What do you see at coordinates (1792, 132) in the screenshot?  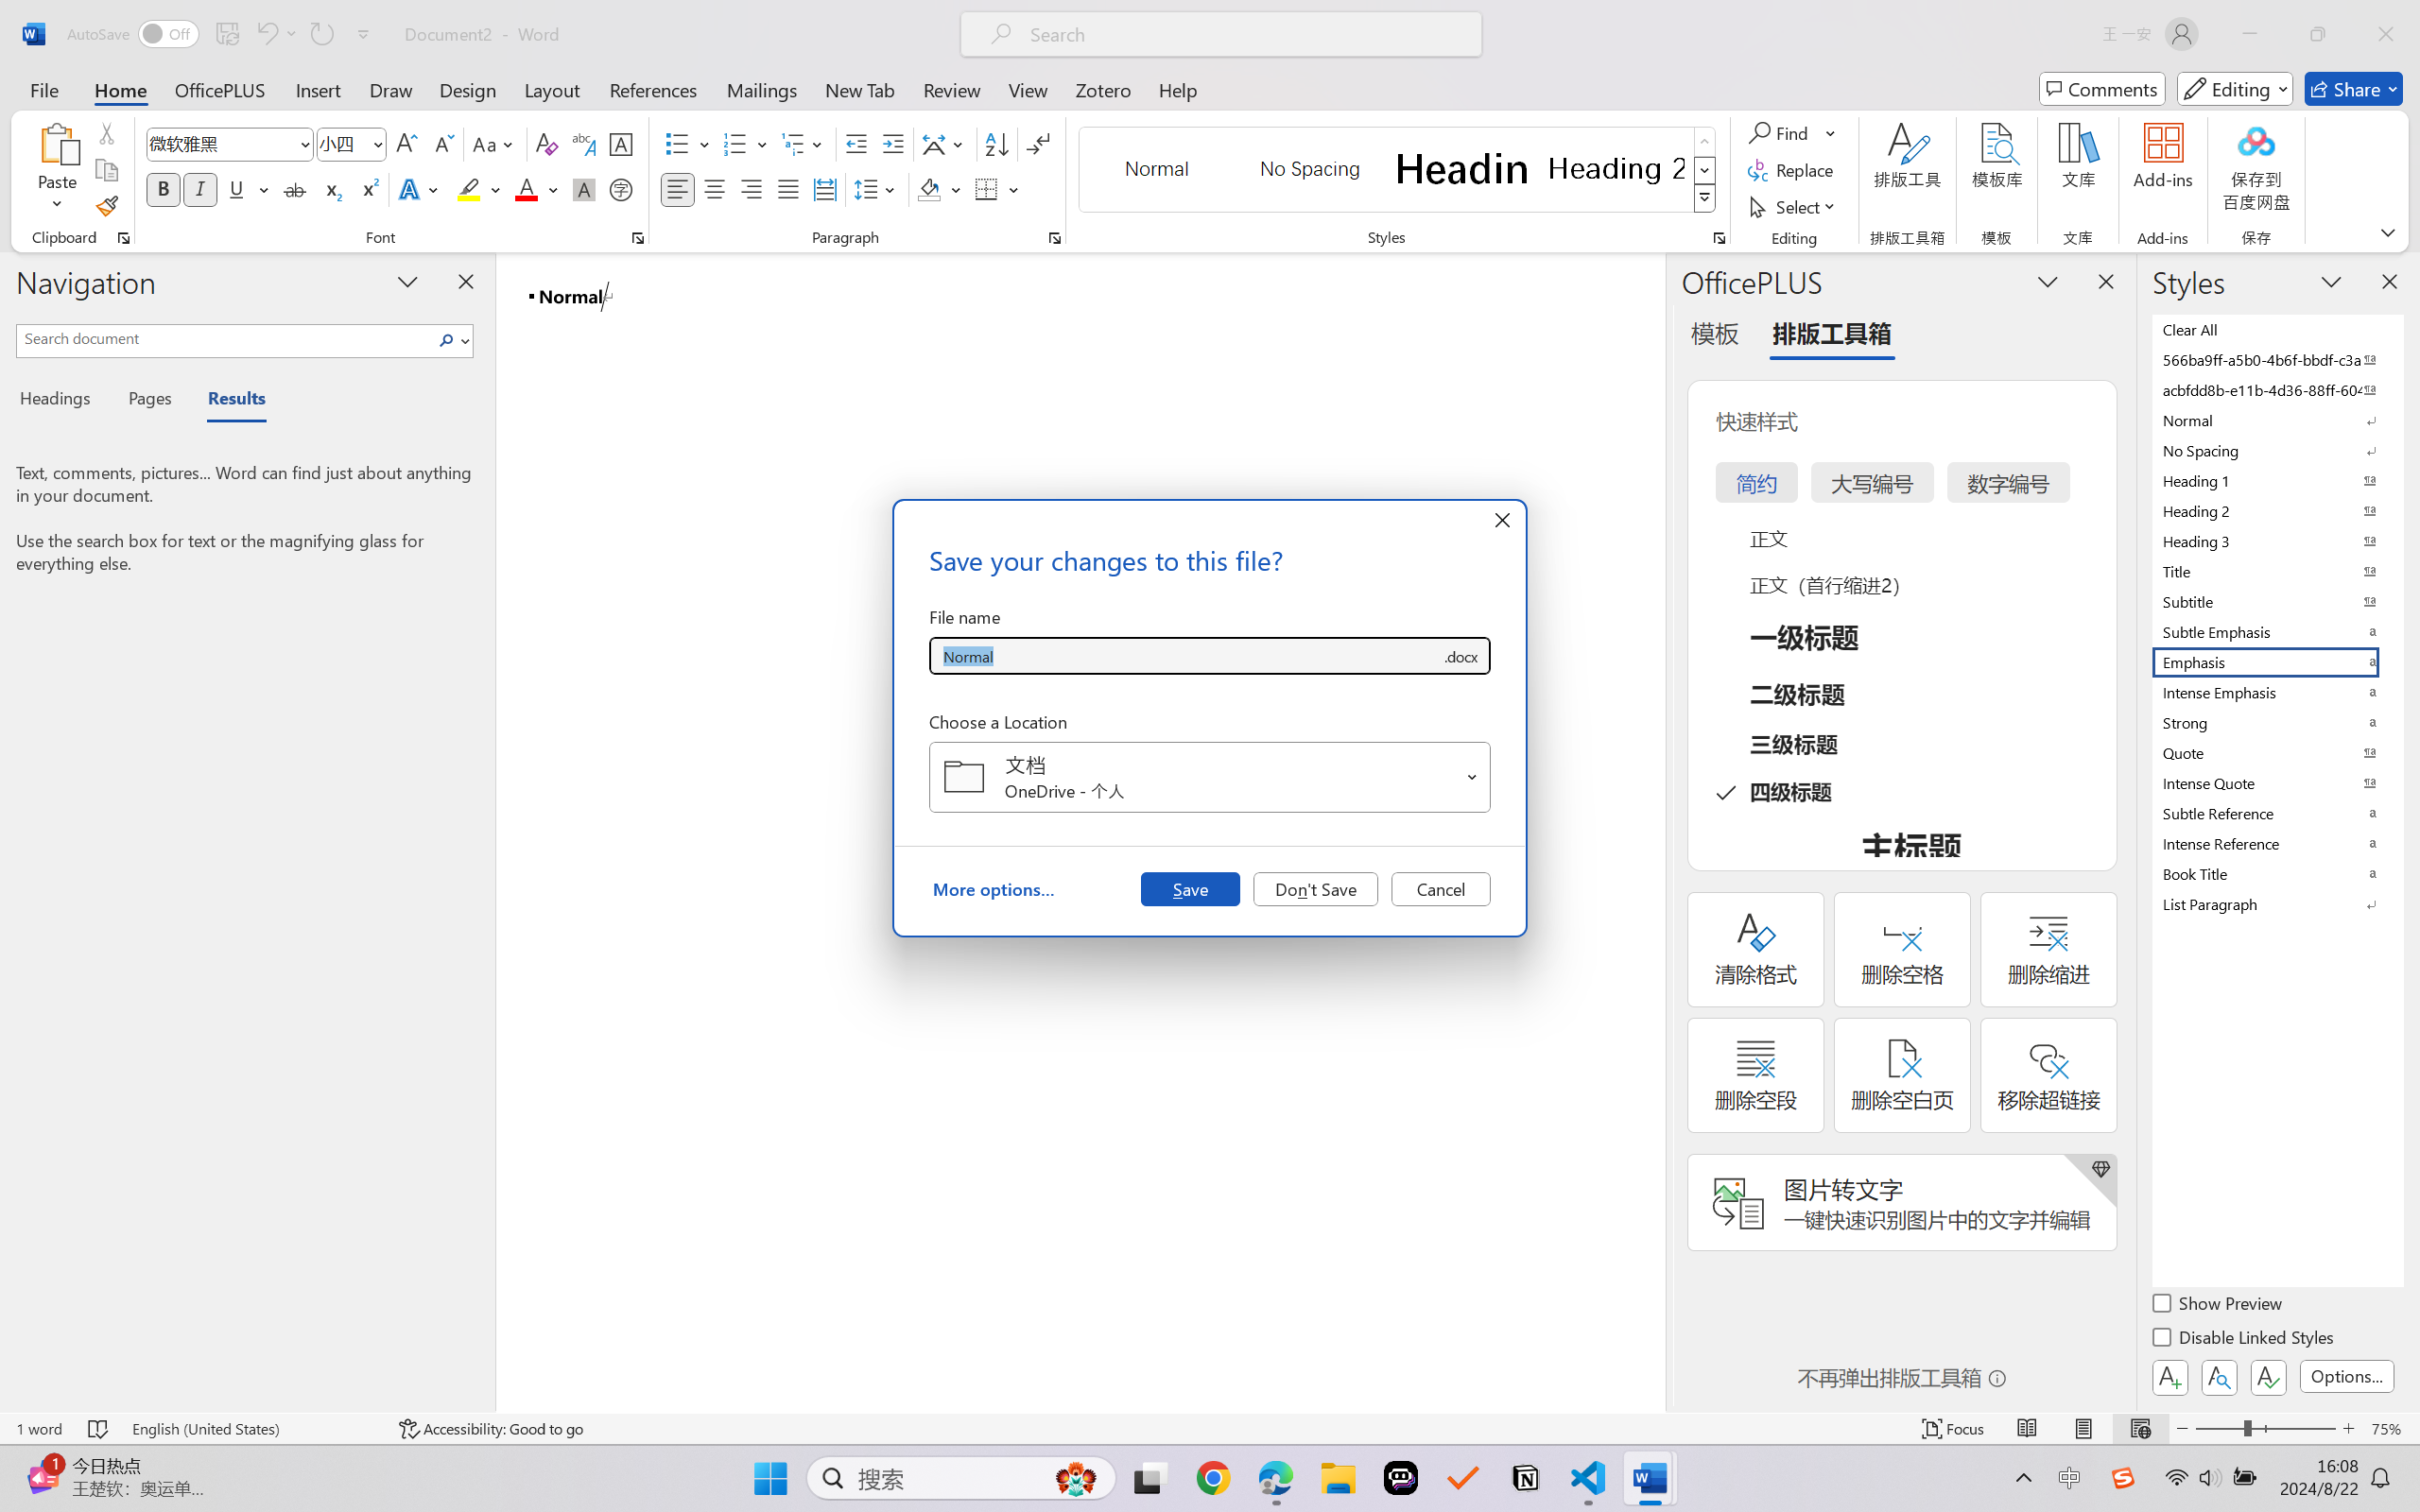 I see `Find` at bounding box center [1792, 132].